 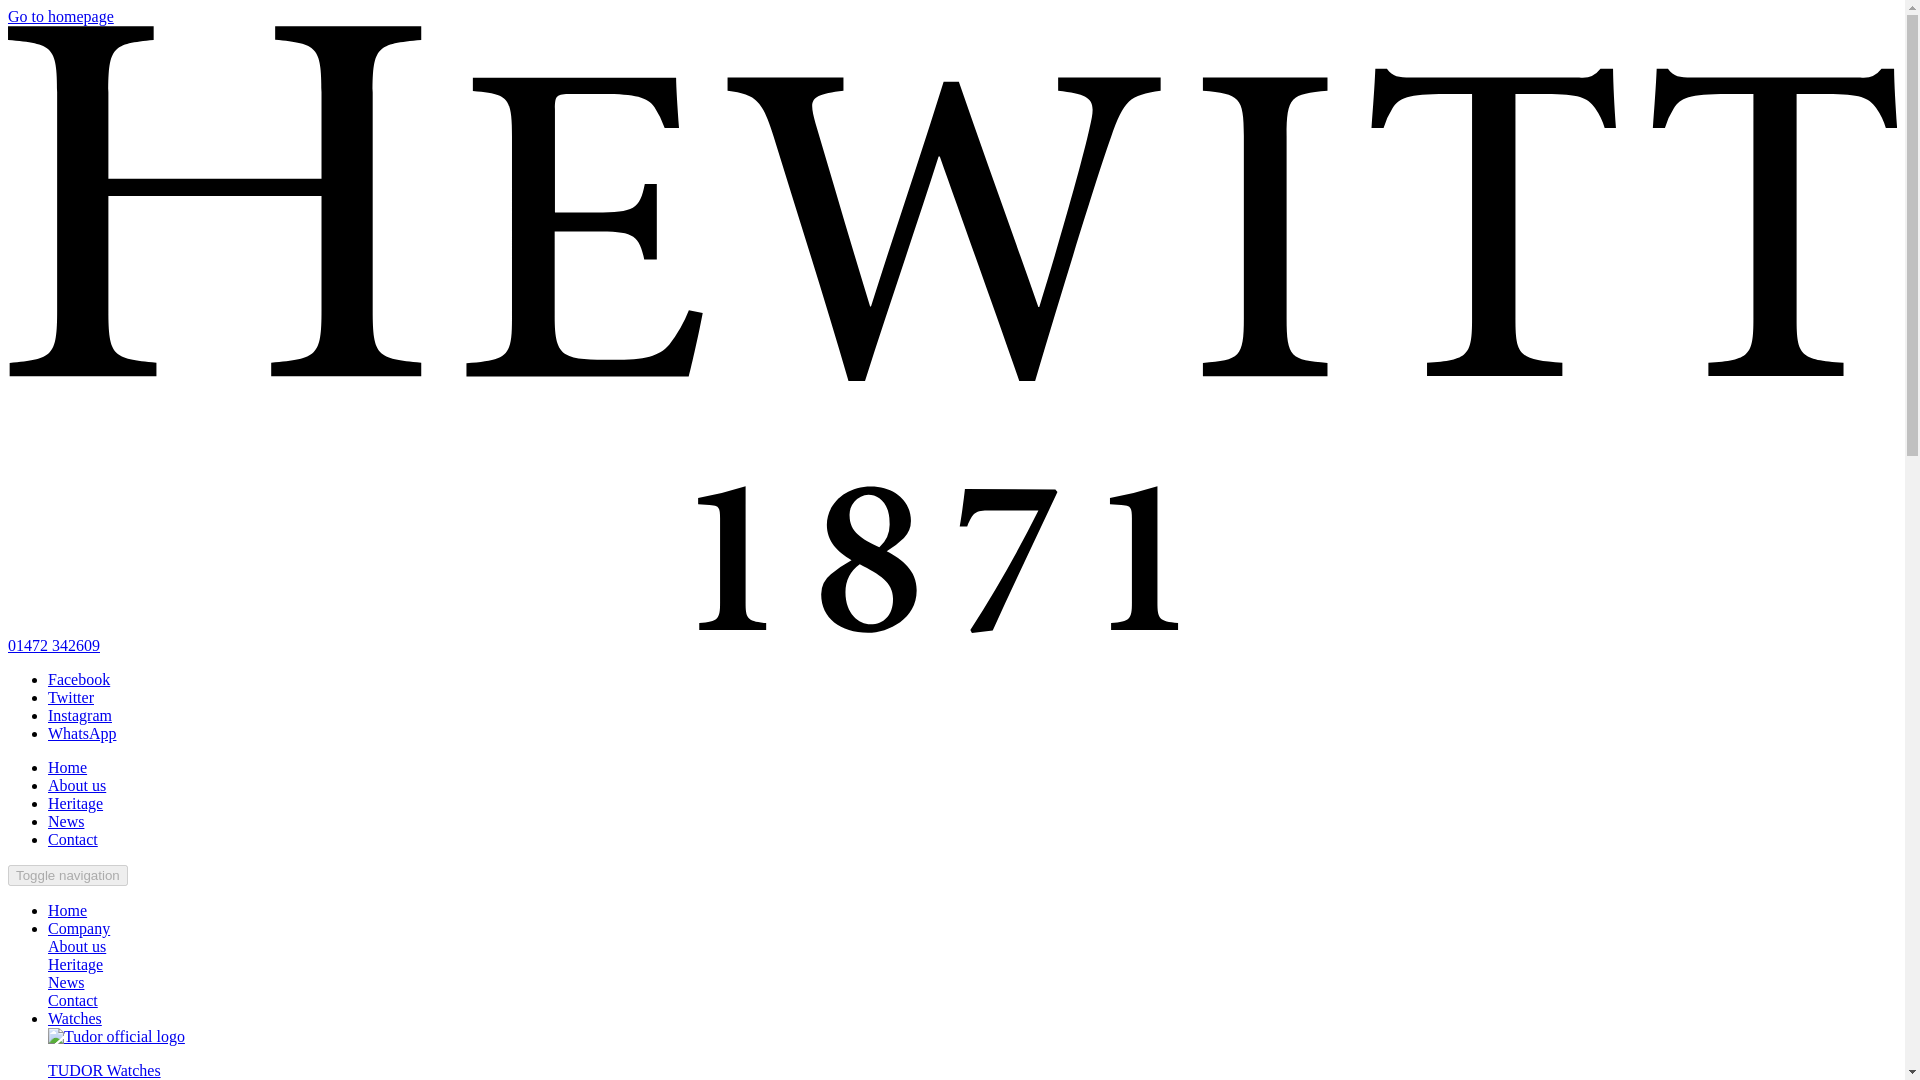 What do you see at coordinates (76, 803) in the screenshot?
I see `Heritage` at bounding box center [76, 803].